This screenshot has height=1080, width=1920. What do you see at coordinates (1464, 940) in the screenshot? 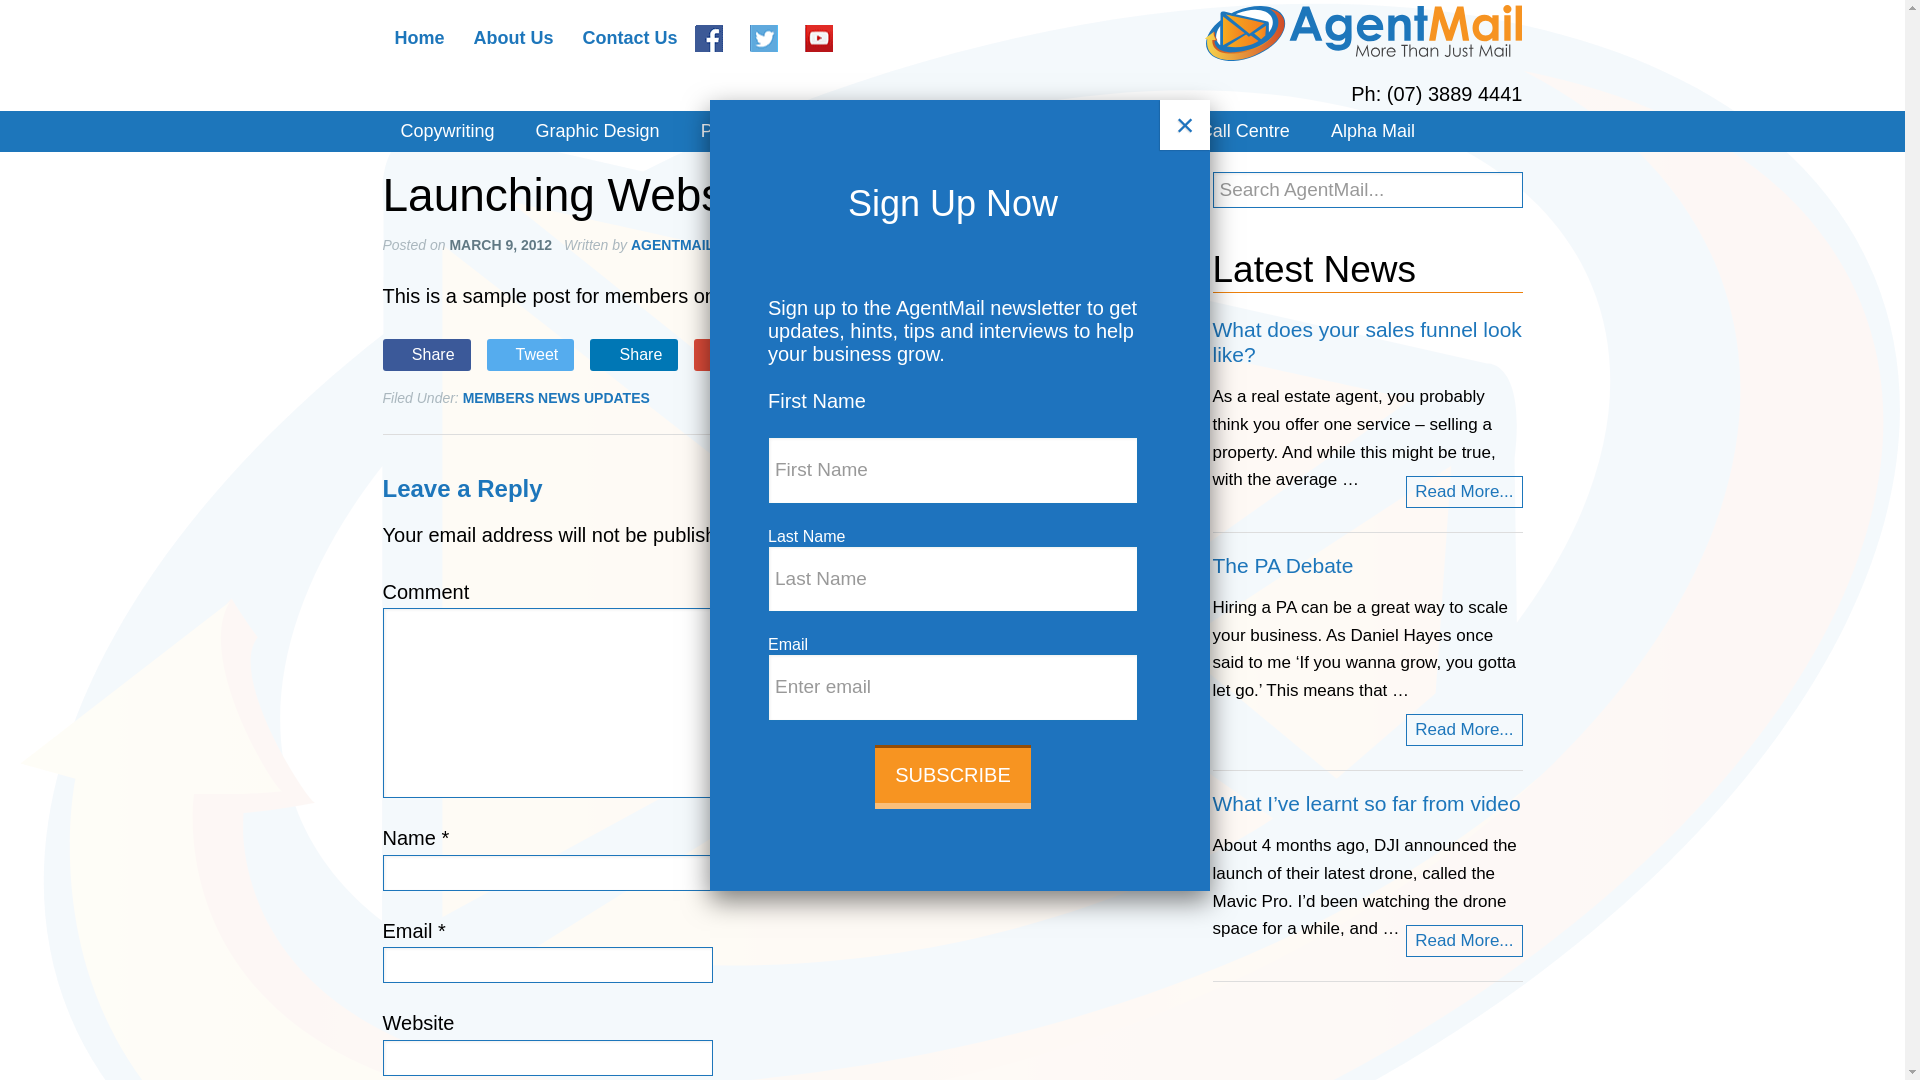
I see `Read More...` at bounding box center [1464, 940].